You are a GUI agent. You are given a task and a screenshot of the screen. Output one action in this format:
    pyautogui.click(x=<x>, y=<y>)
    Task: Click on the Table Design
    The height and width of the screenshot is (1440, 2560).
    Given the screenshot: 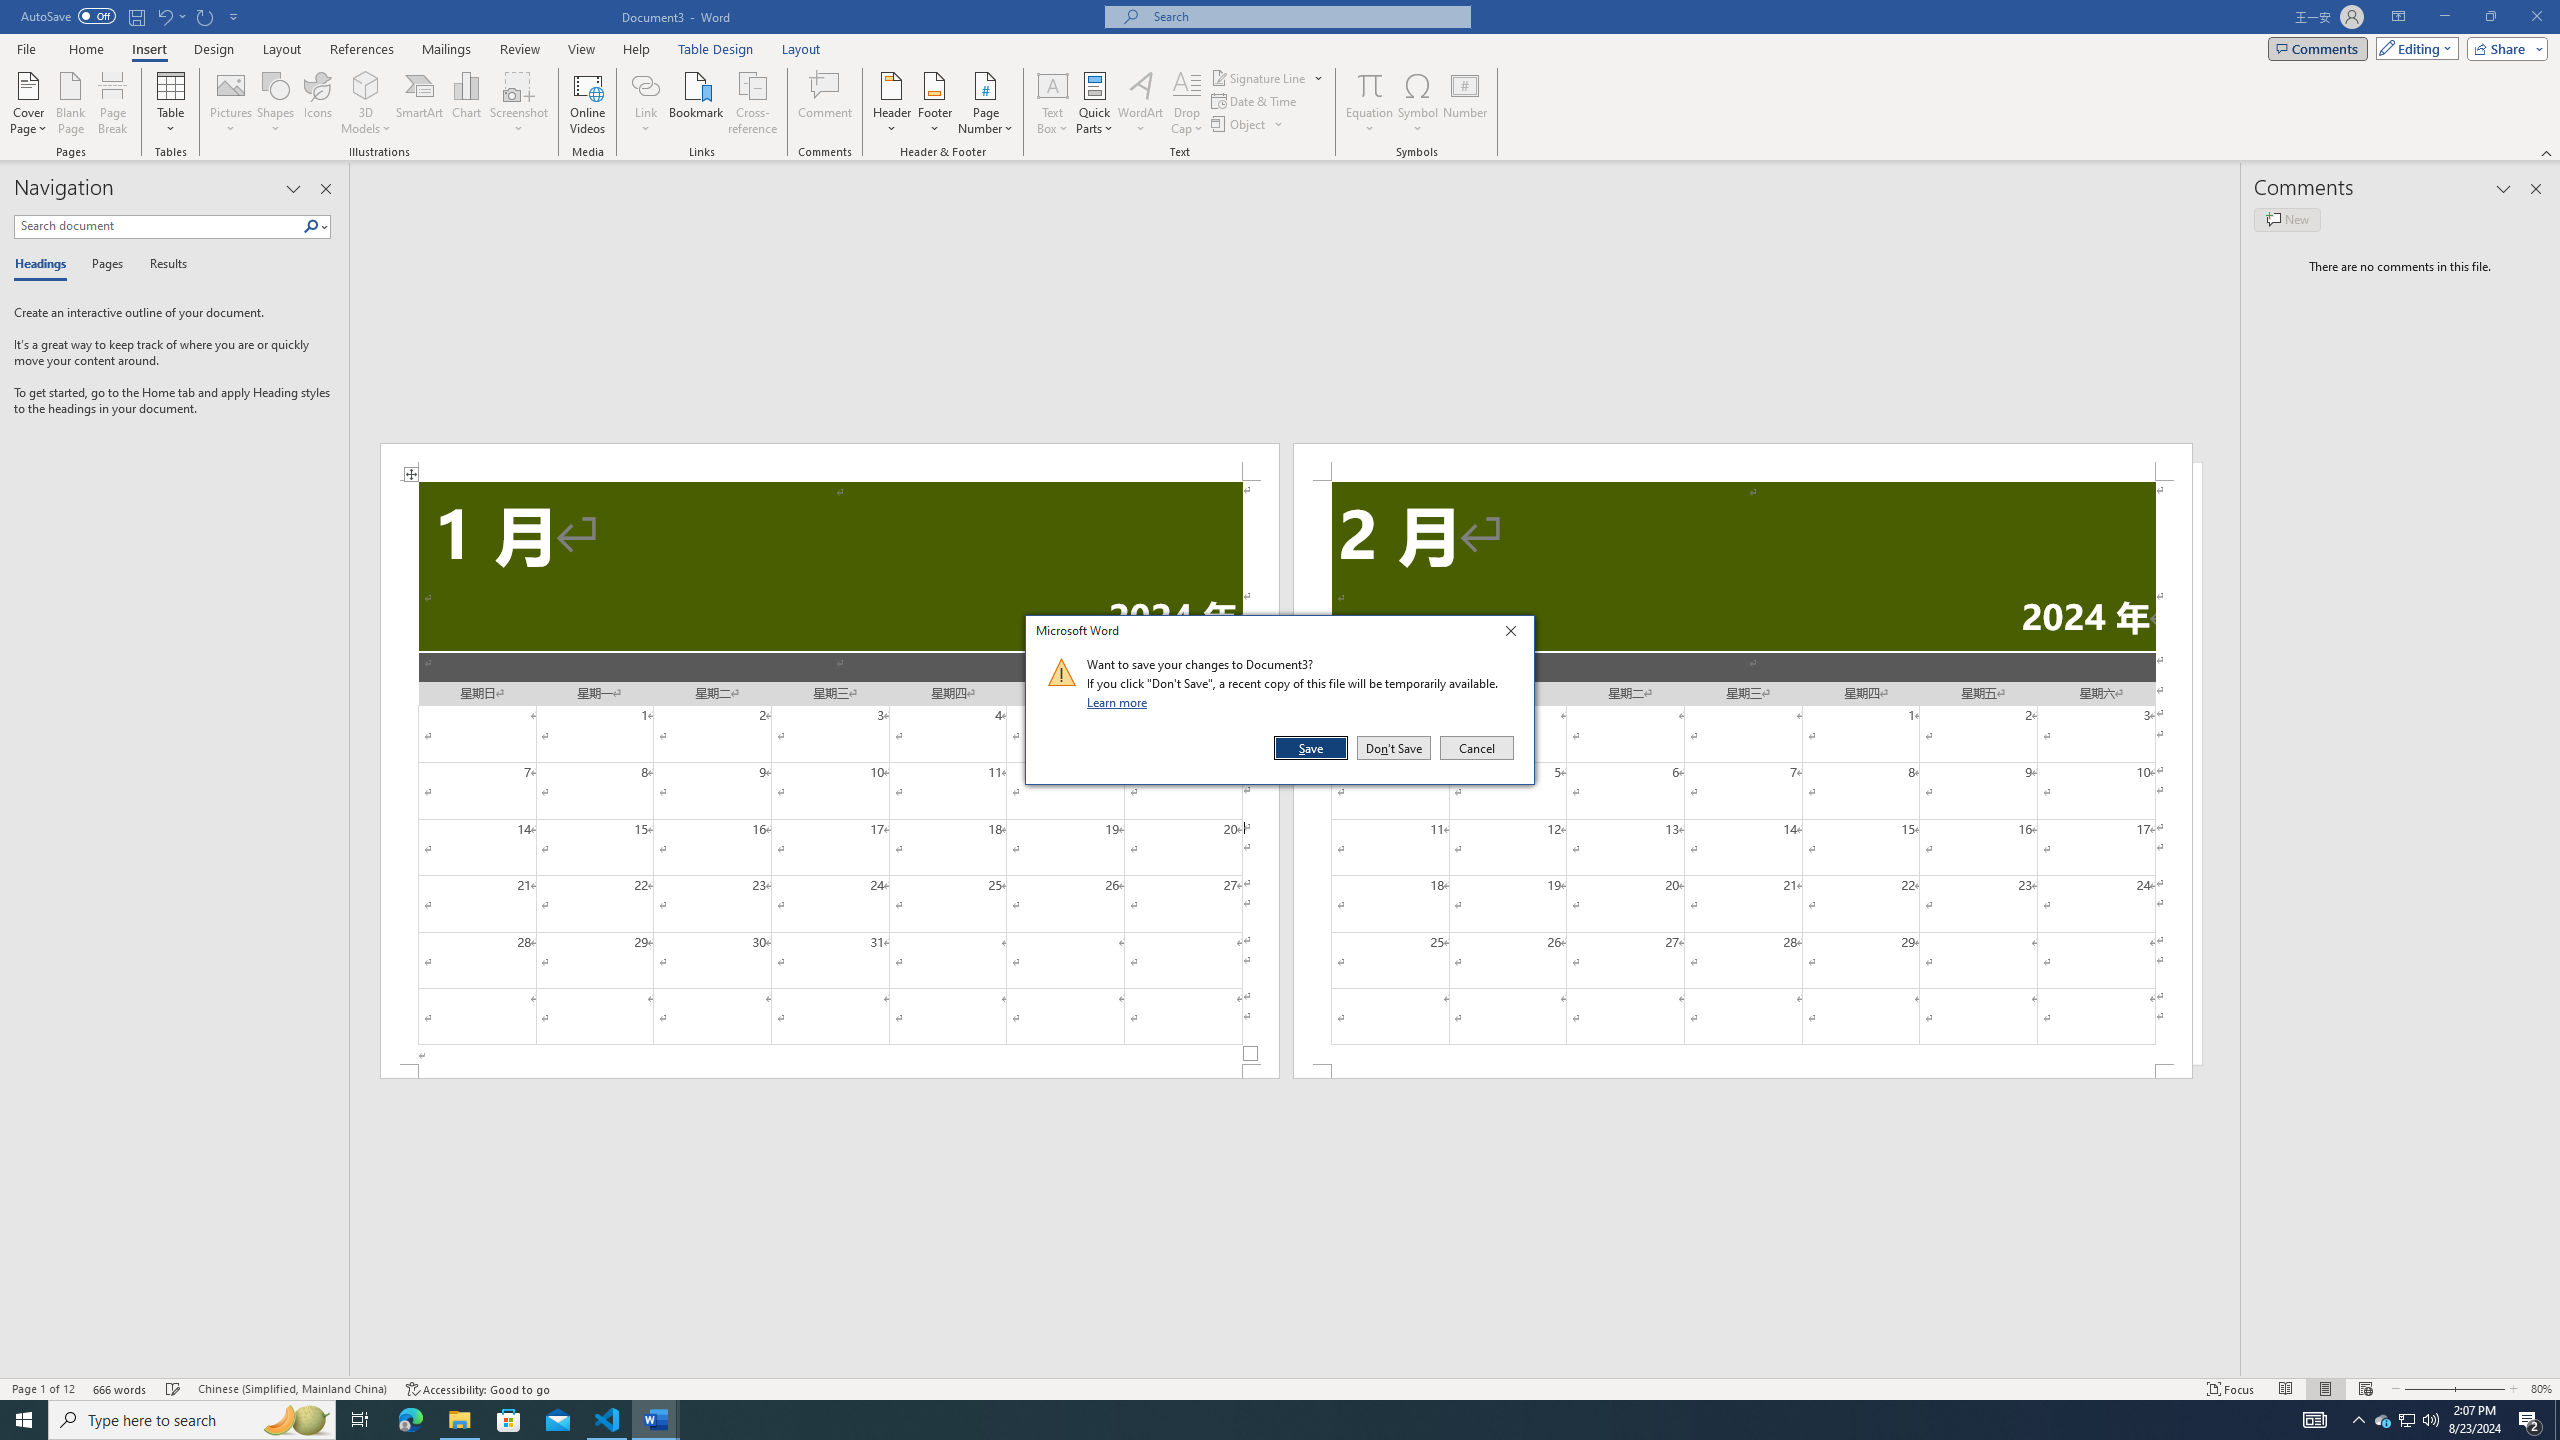 What is the action you would take?
    pyautogui.click(x=716, y=49)
    